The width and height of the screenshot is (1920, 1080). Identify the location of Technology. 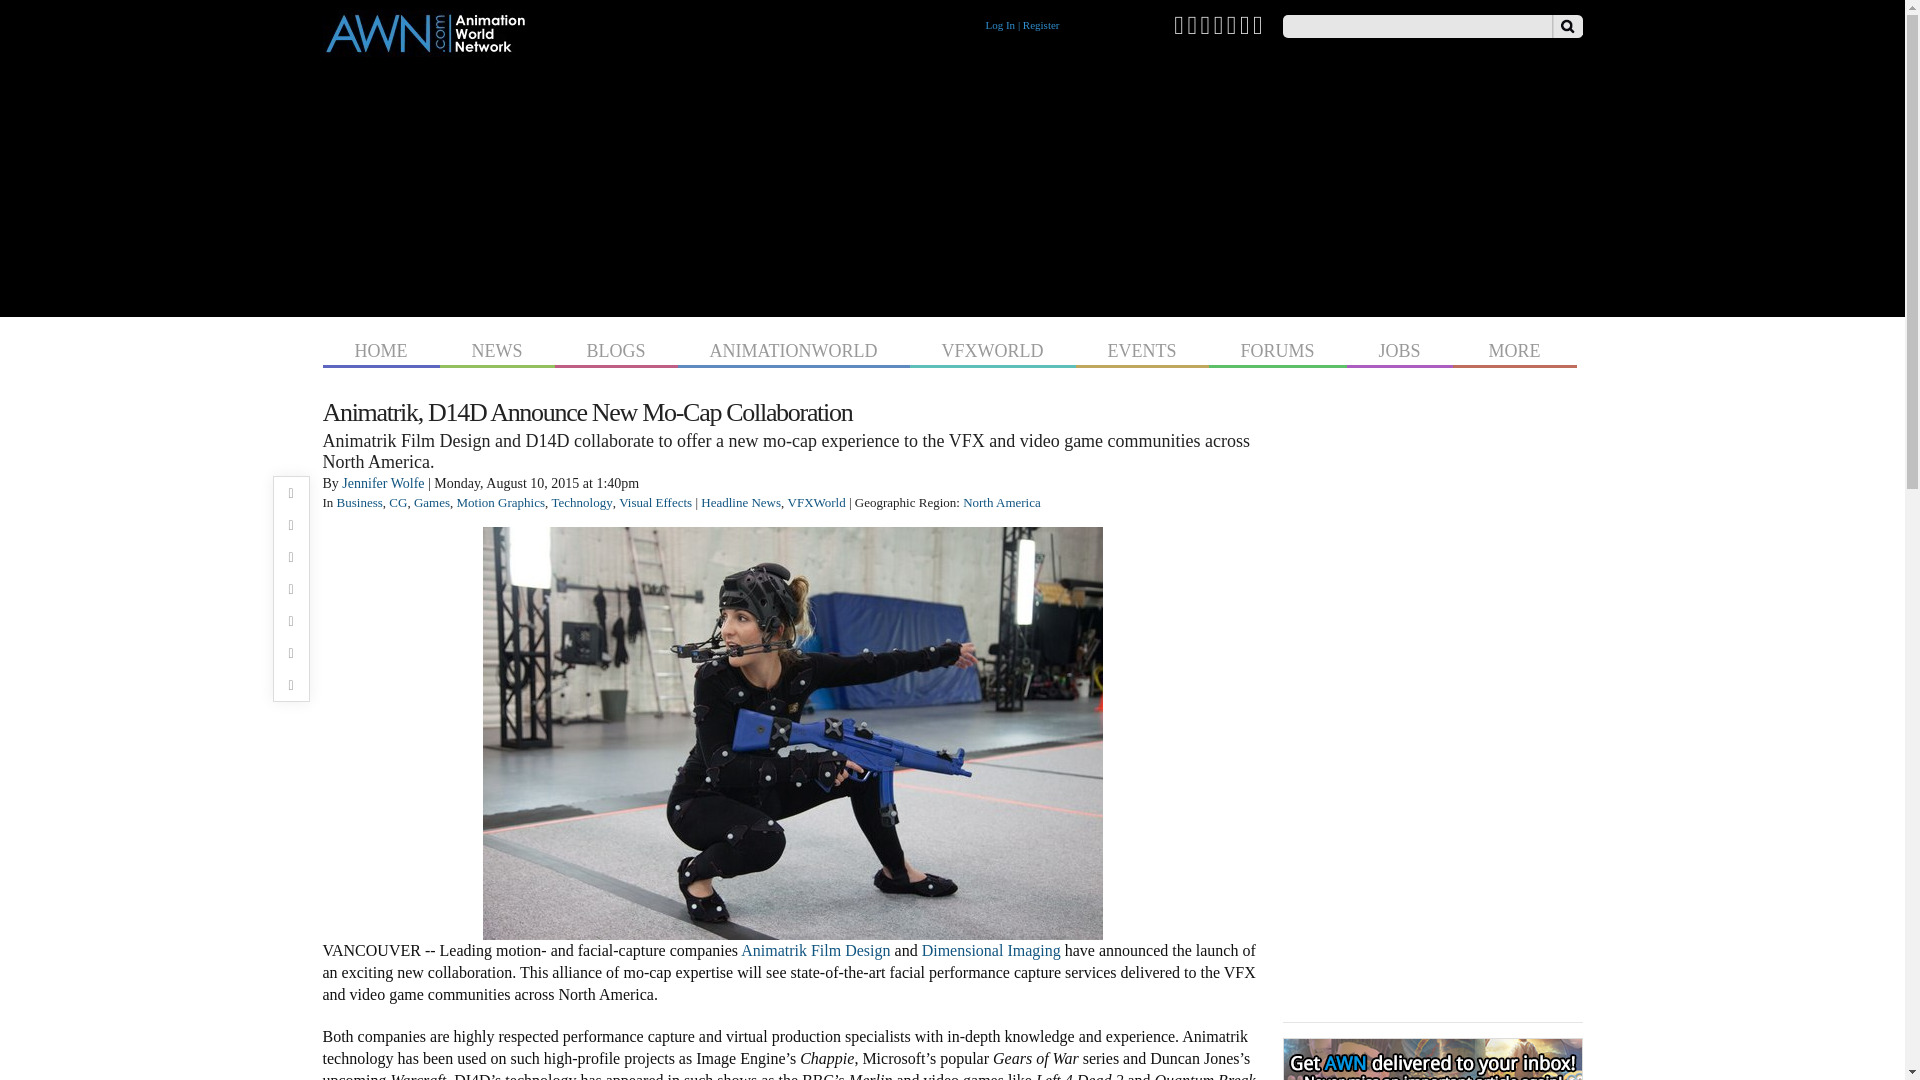
(582, 502).